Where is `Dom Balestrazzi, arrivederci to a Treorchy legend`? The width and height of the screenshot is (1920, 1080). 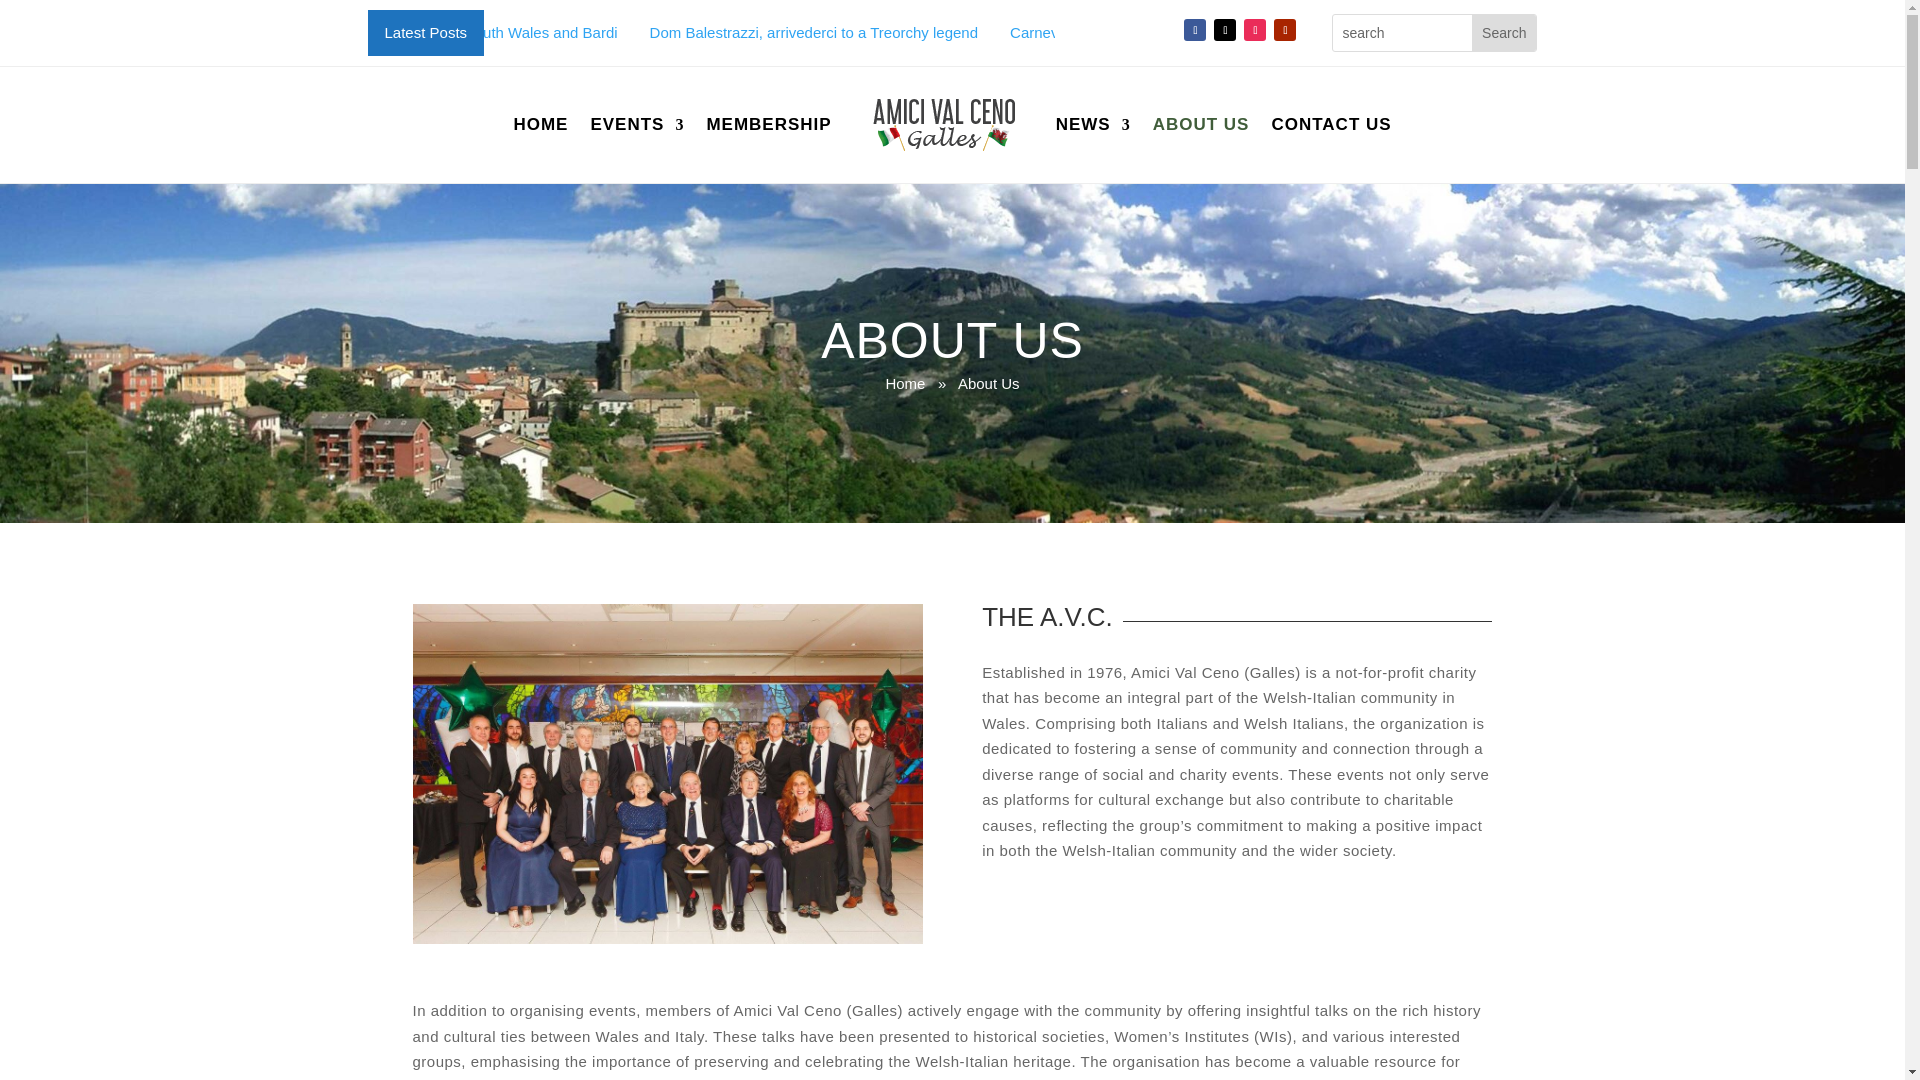
Dom Balestrazzi, arrivederci to a Treorchy legend is located at coordinates (814, 32).